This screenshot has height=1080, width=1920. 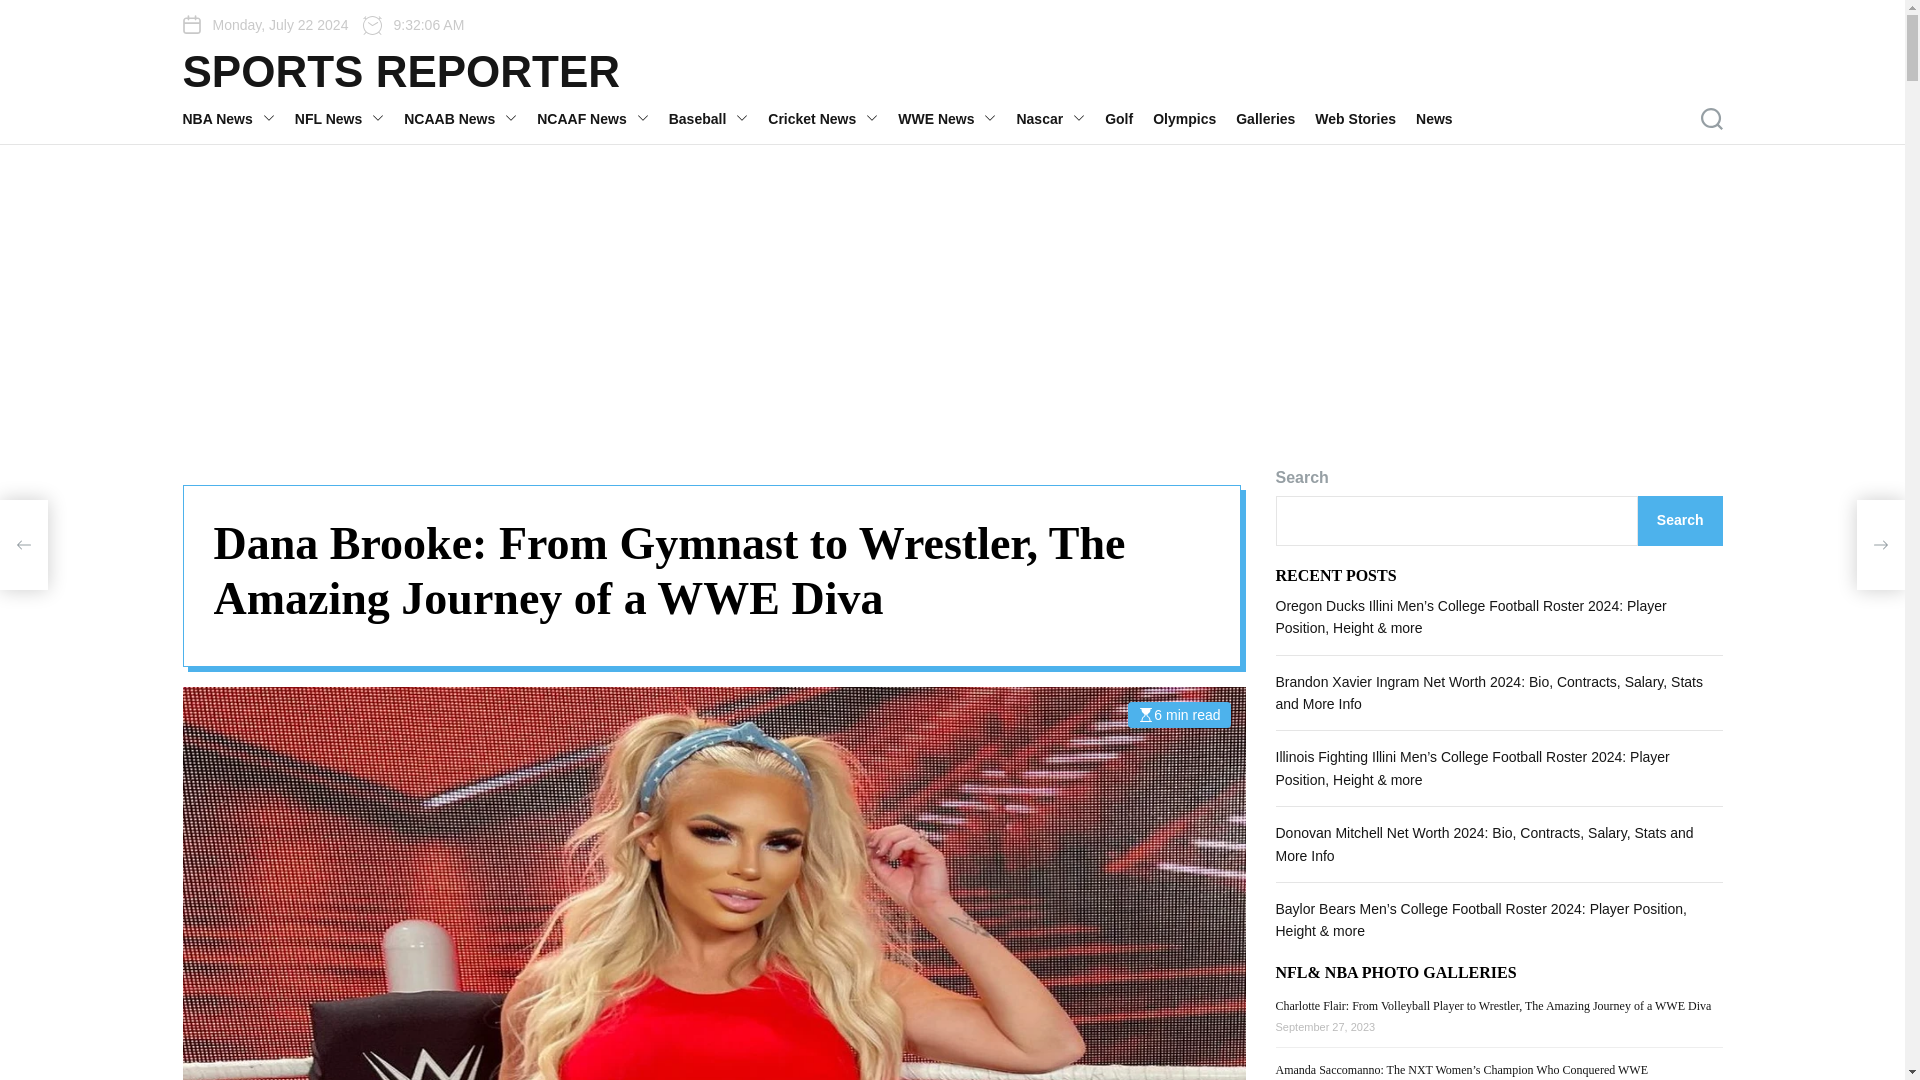 I want to click on NCAAF News, so click(x=602, y=118).